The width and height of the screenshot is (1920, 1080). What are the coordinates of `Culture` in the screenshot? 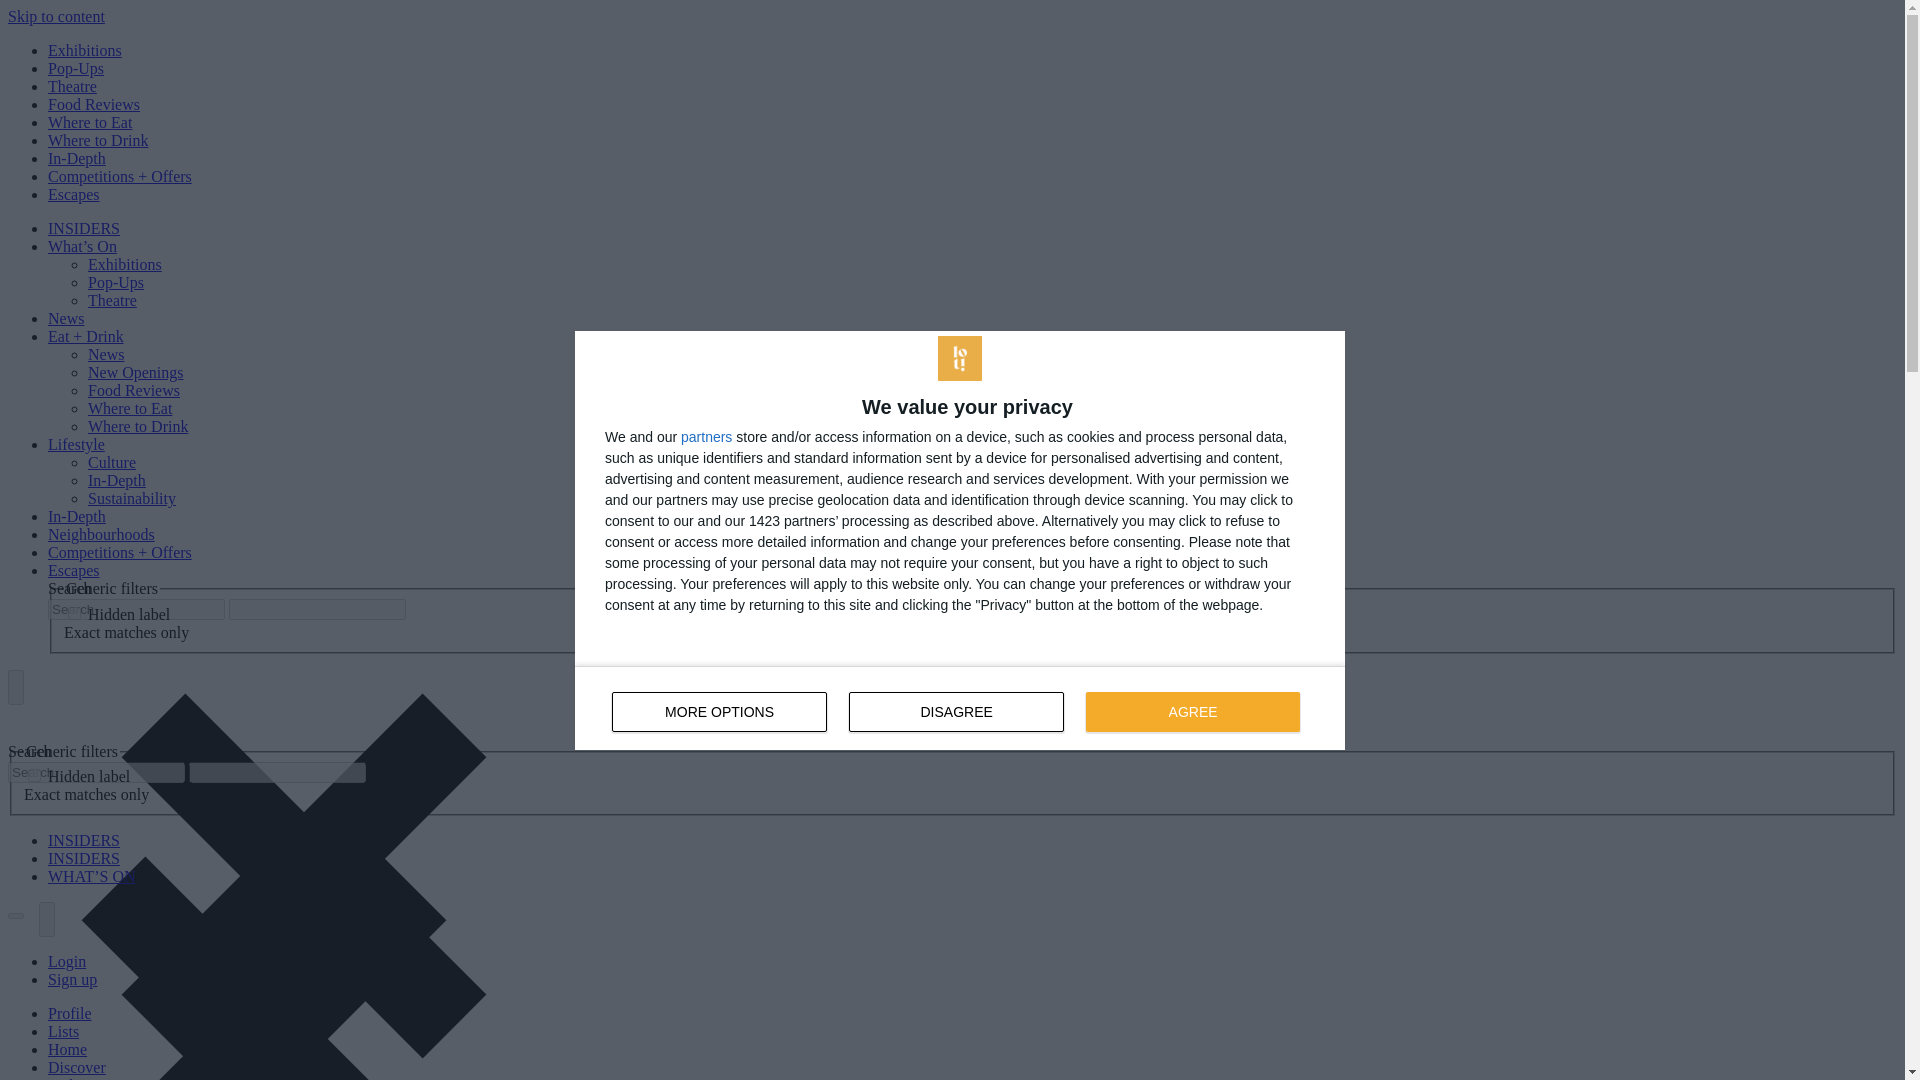 It's located at (1192, 712).